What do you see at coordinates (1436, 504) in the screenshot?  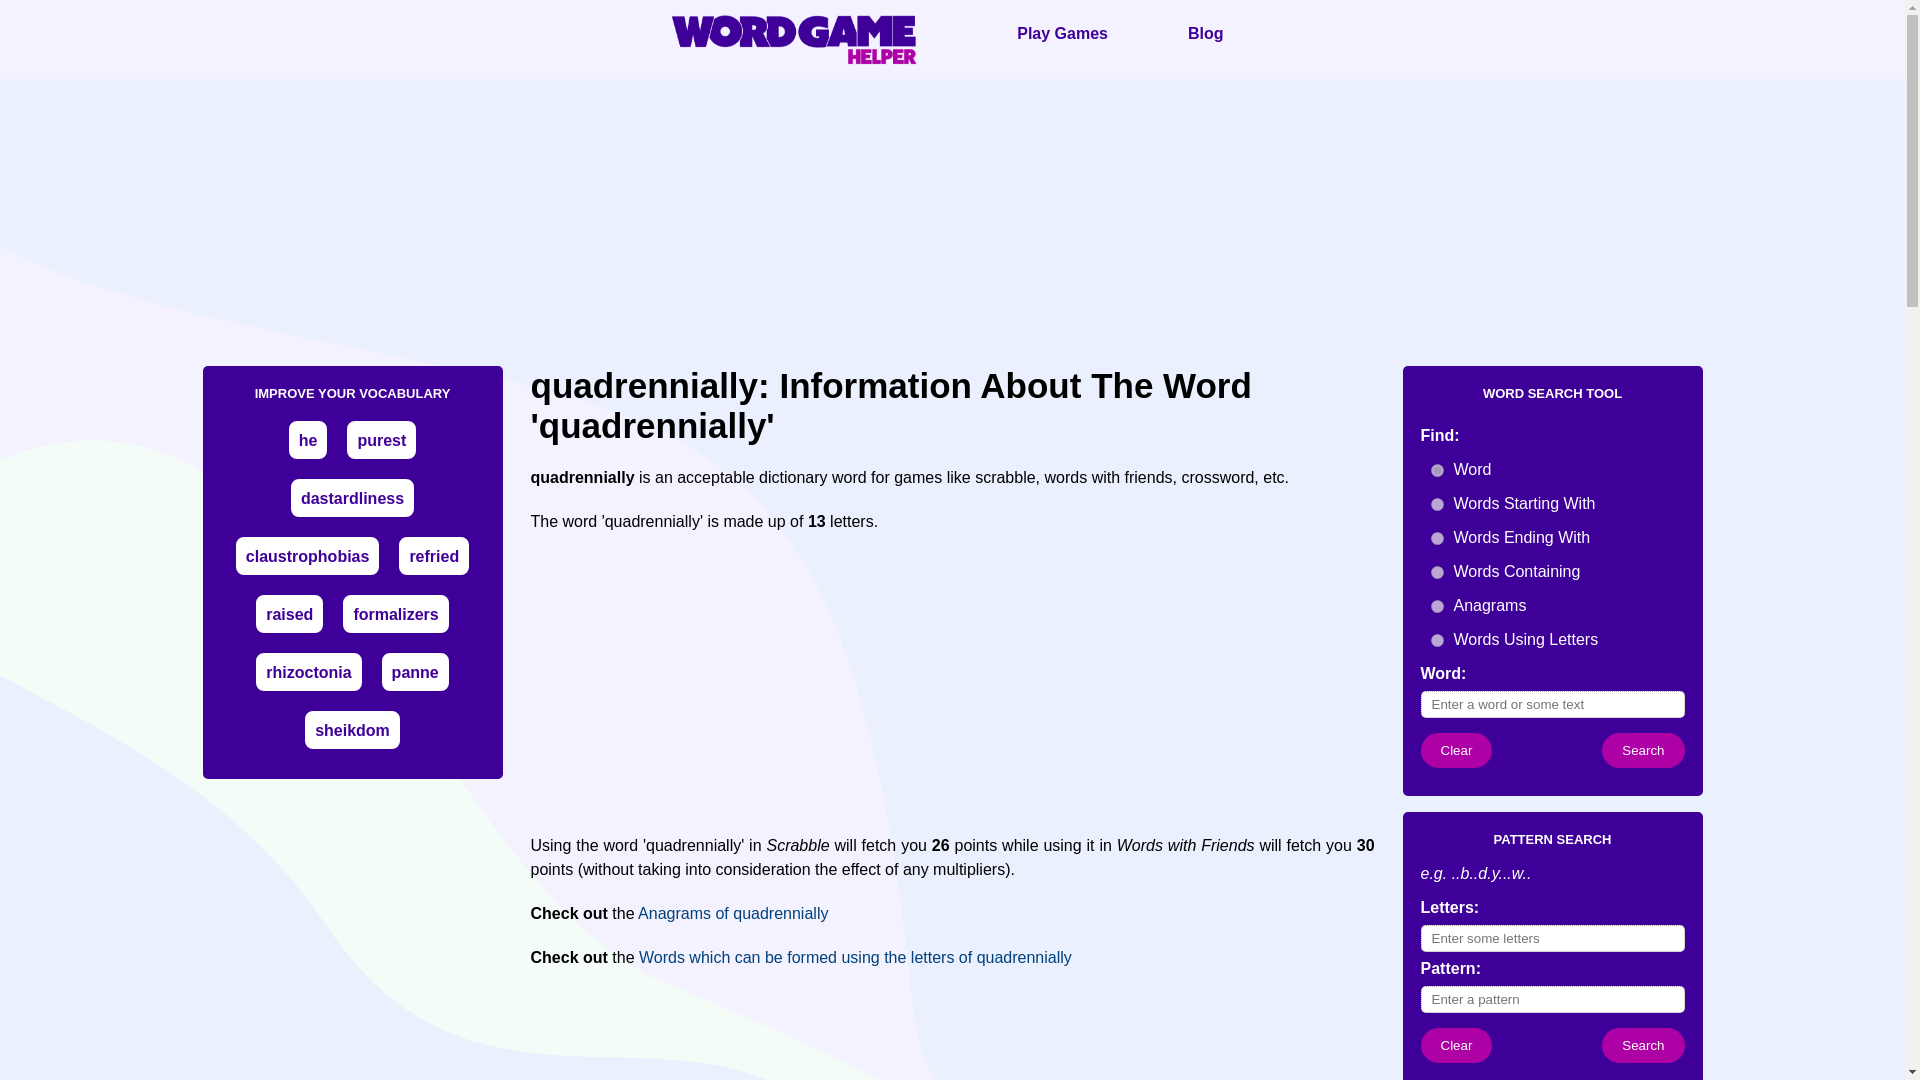 I see `2` at bounding box center [1436, 504].